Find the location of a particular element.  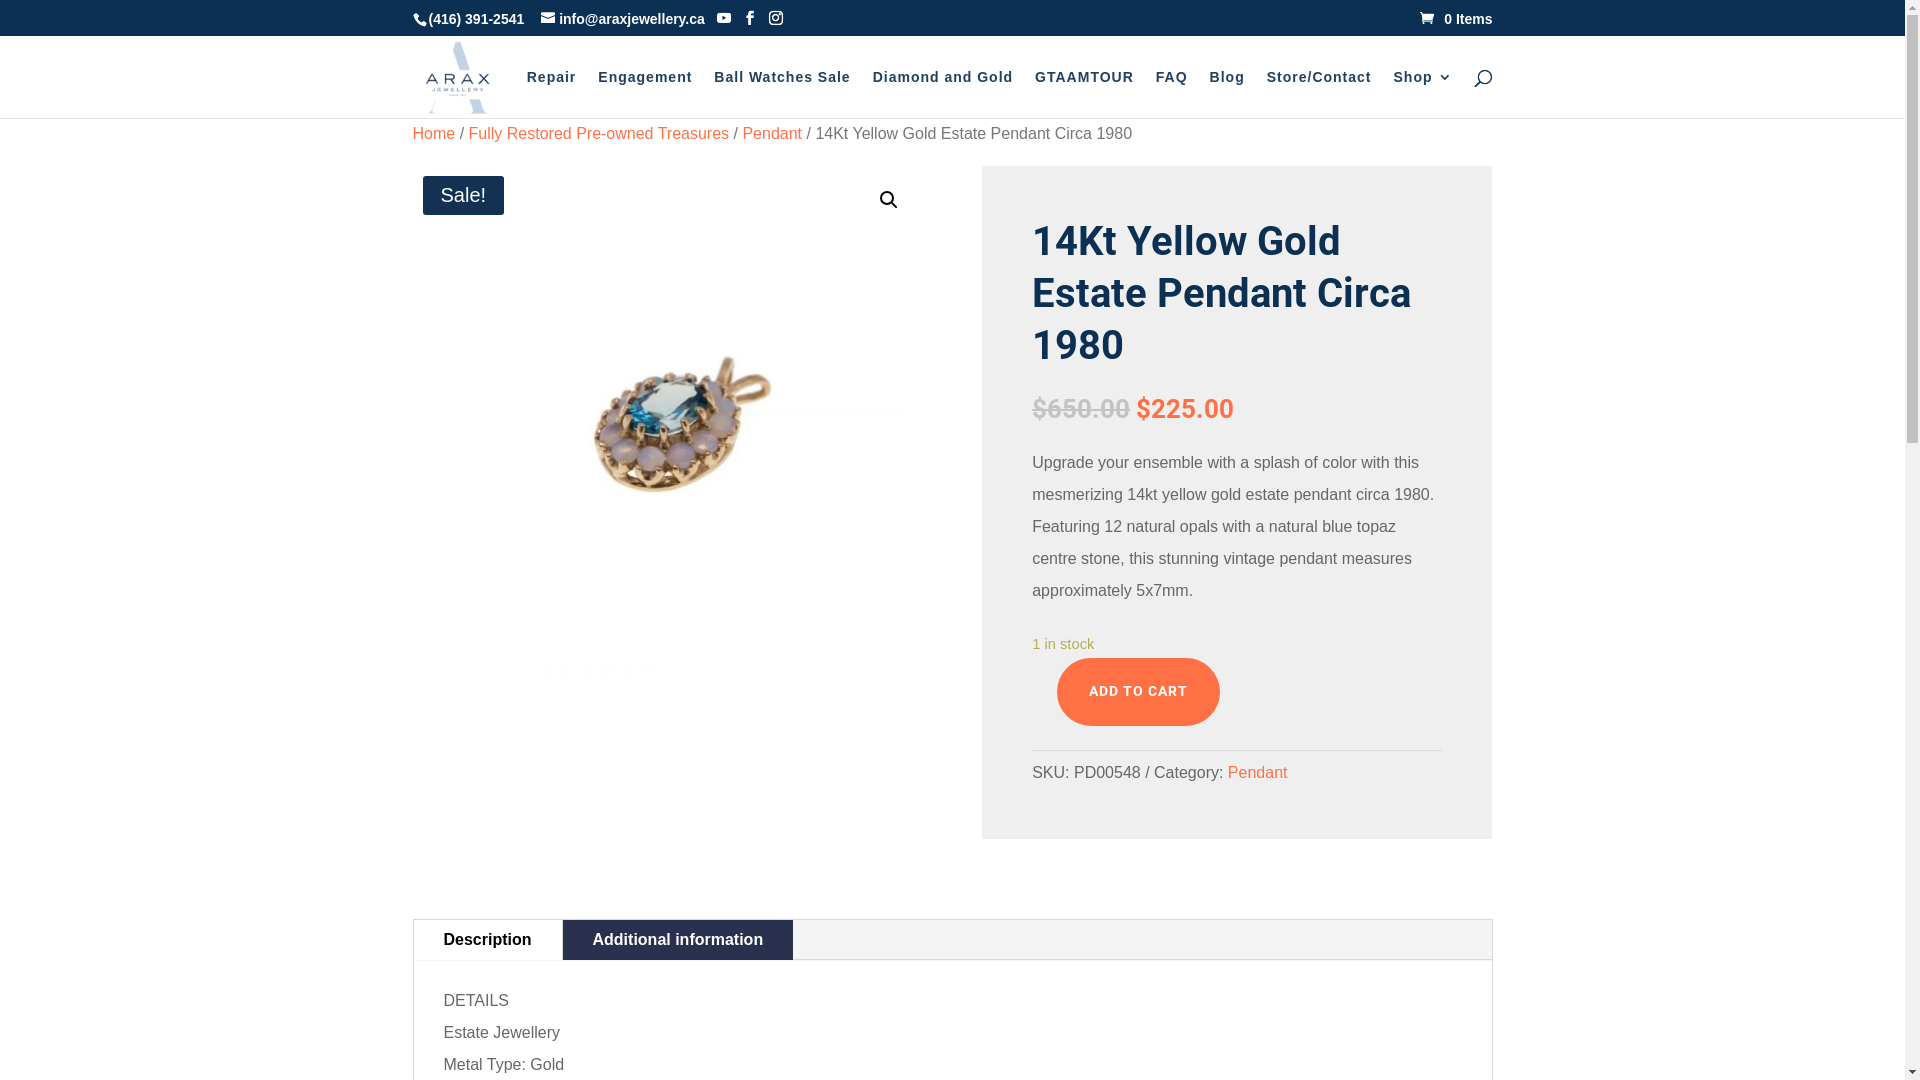

Pendant is located at coordinates (772, 134).